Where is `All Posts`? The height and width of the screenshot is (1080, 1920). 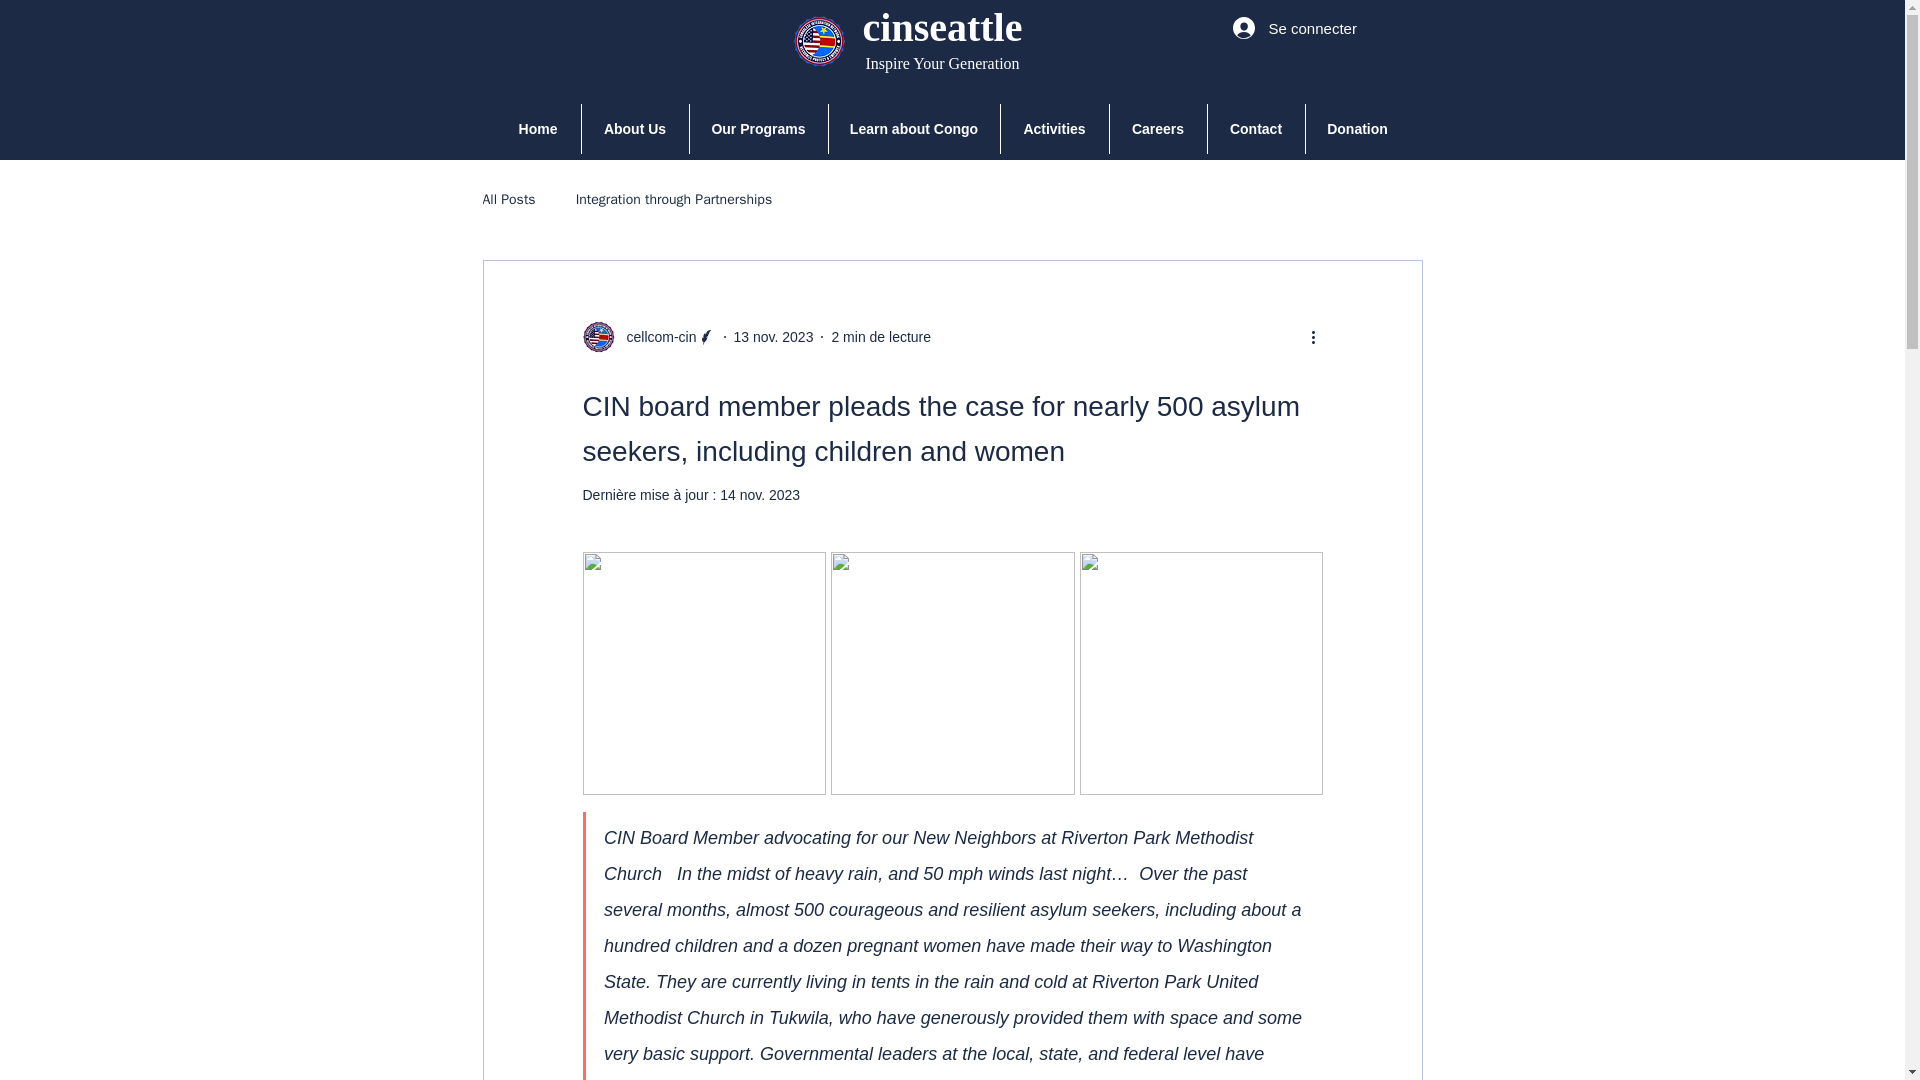
All Posts is located at coordinates (508, 200).